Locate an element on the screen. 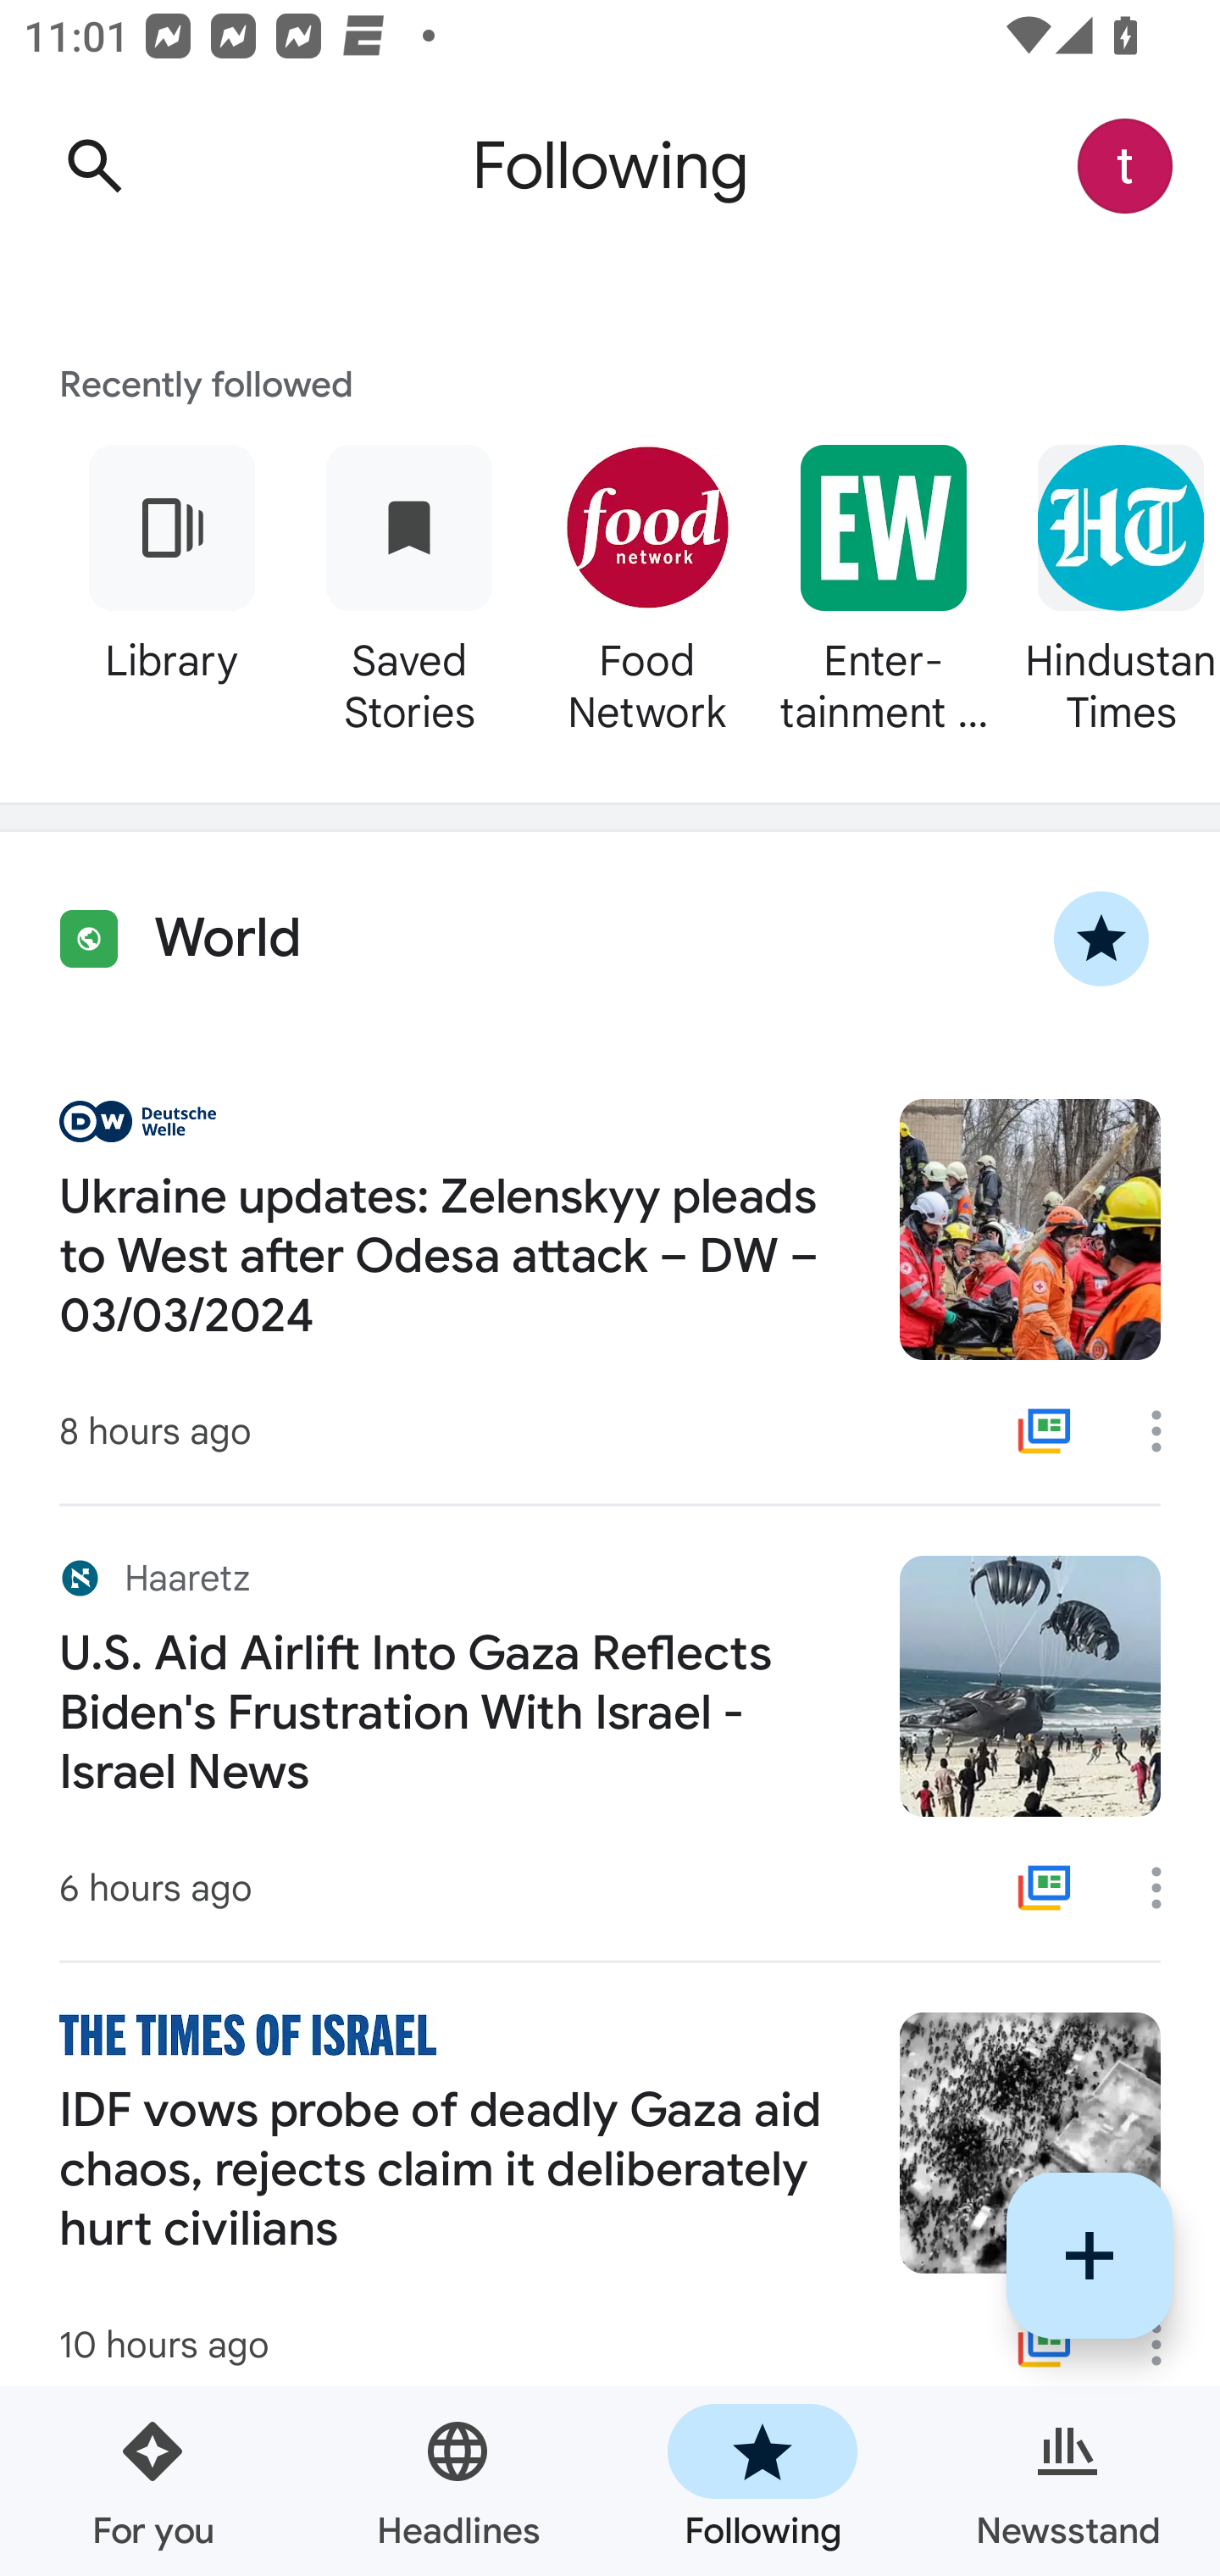 The image size is (1220, 2576). Entertainment Weekly News is located at coordinates (883, 585).